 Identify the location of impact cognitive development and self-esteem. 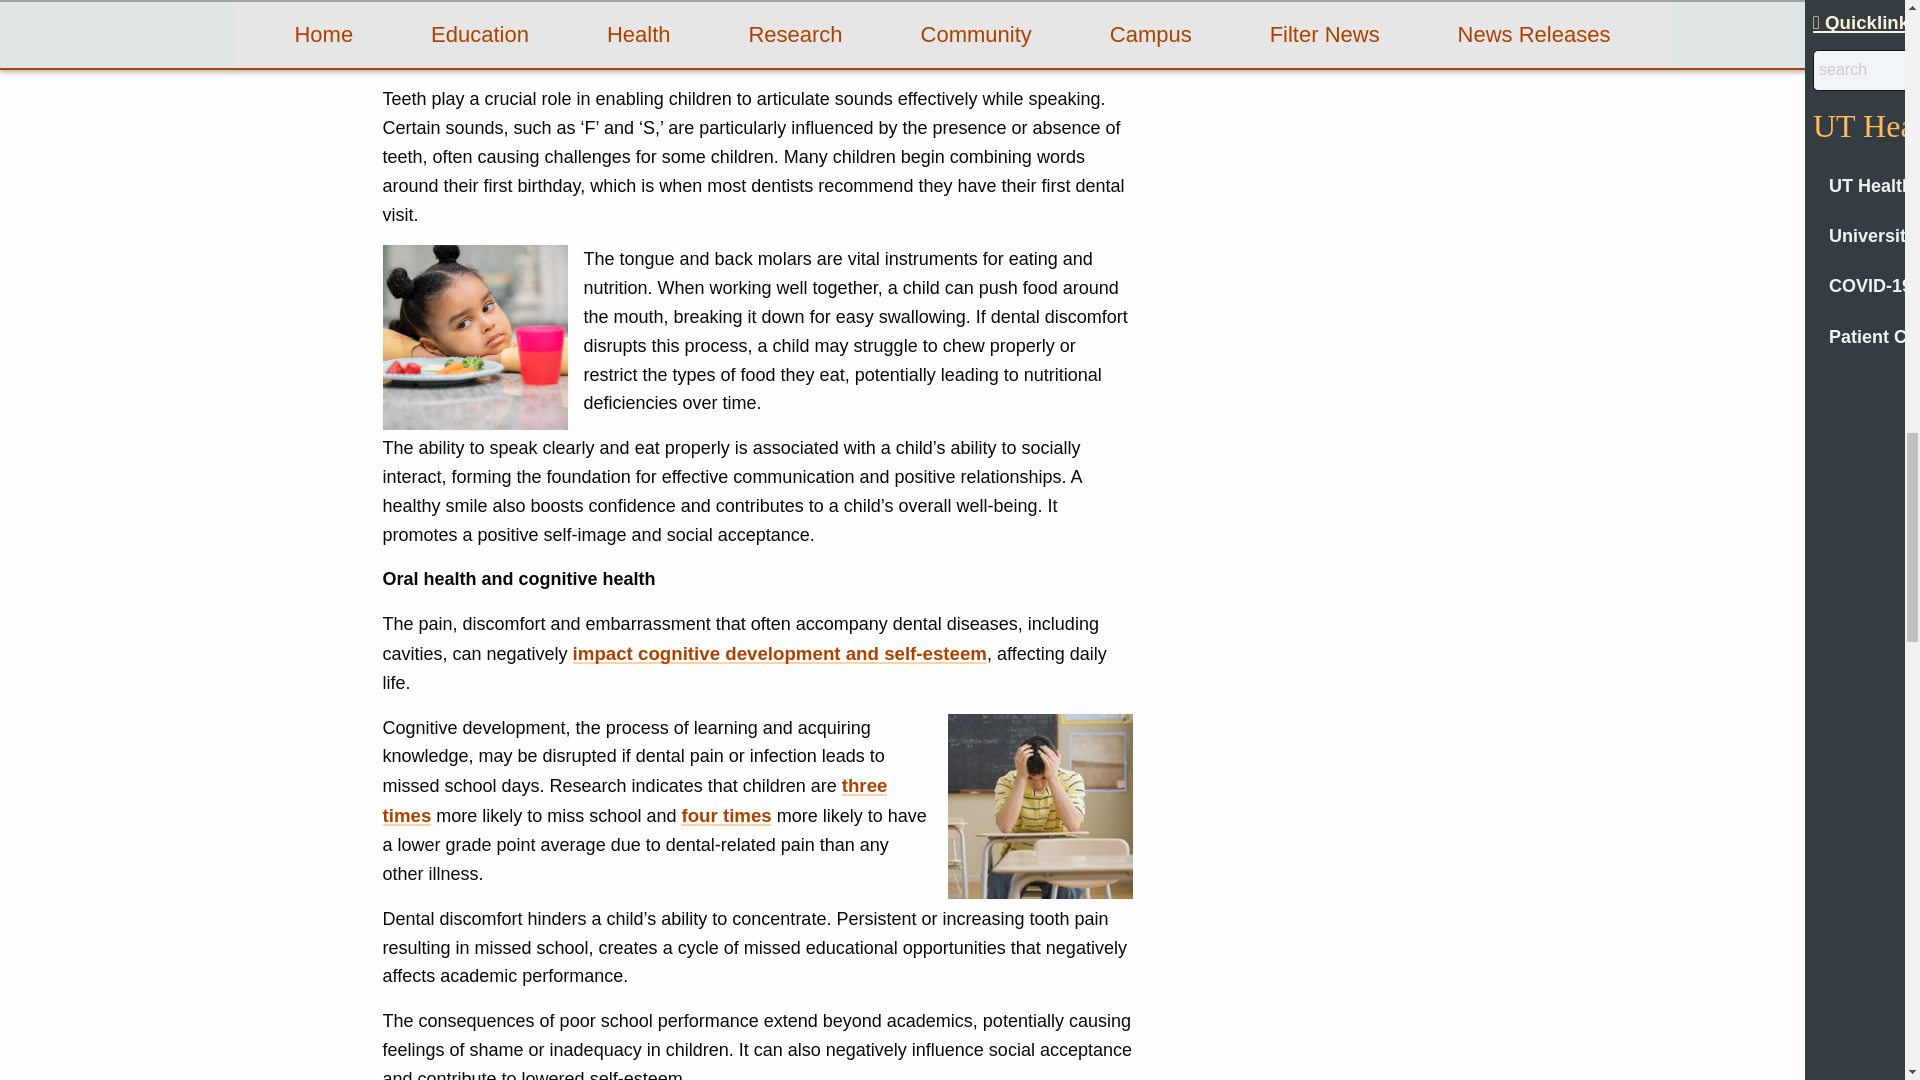
(779, 653).